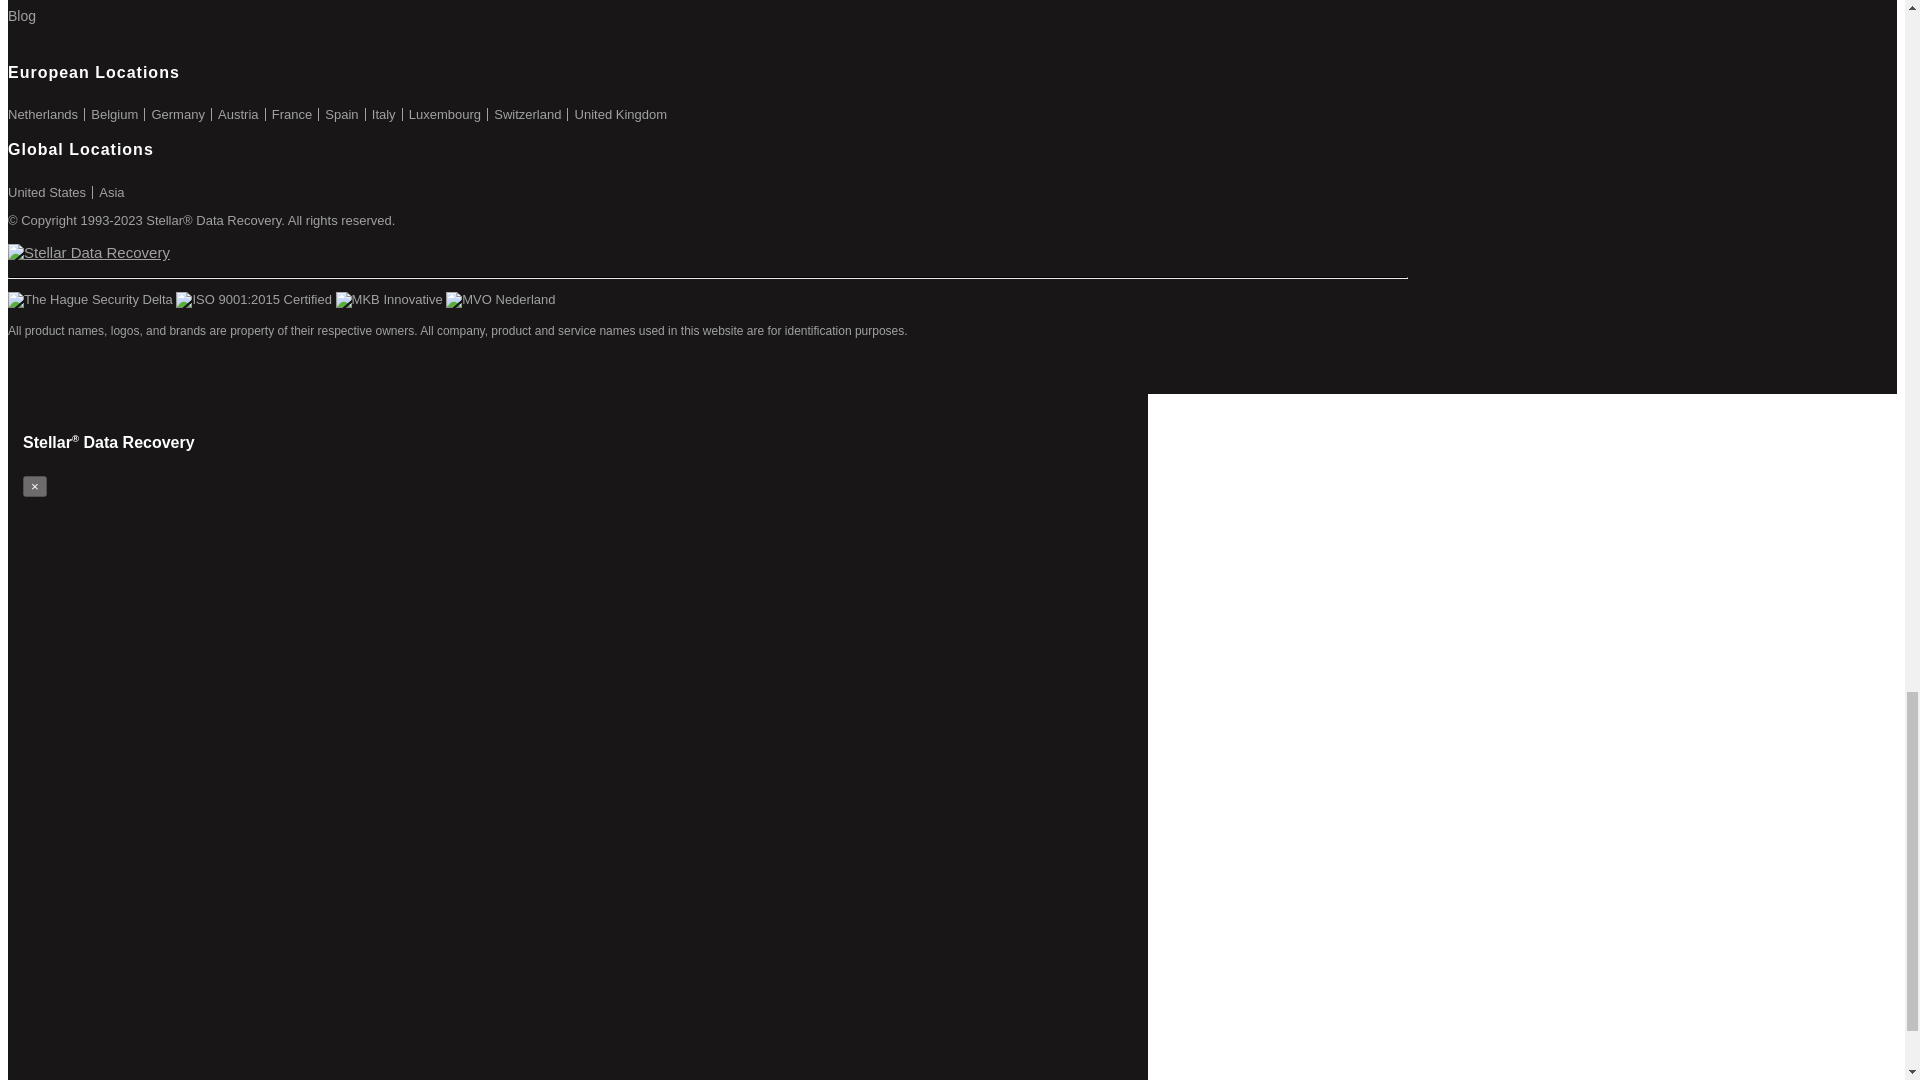 Image resolution: width=1920 pixels, height=1080 pixels. What do you see at coordinates (88, 252) in the screenshot?
I see `Stellar Data Recovery` at bounding box center [88, 252].